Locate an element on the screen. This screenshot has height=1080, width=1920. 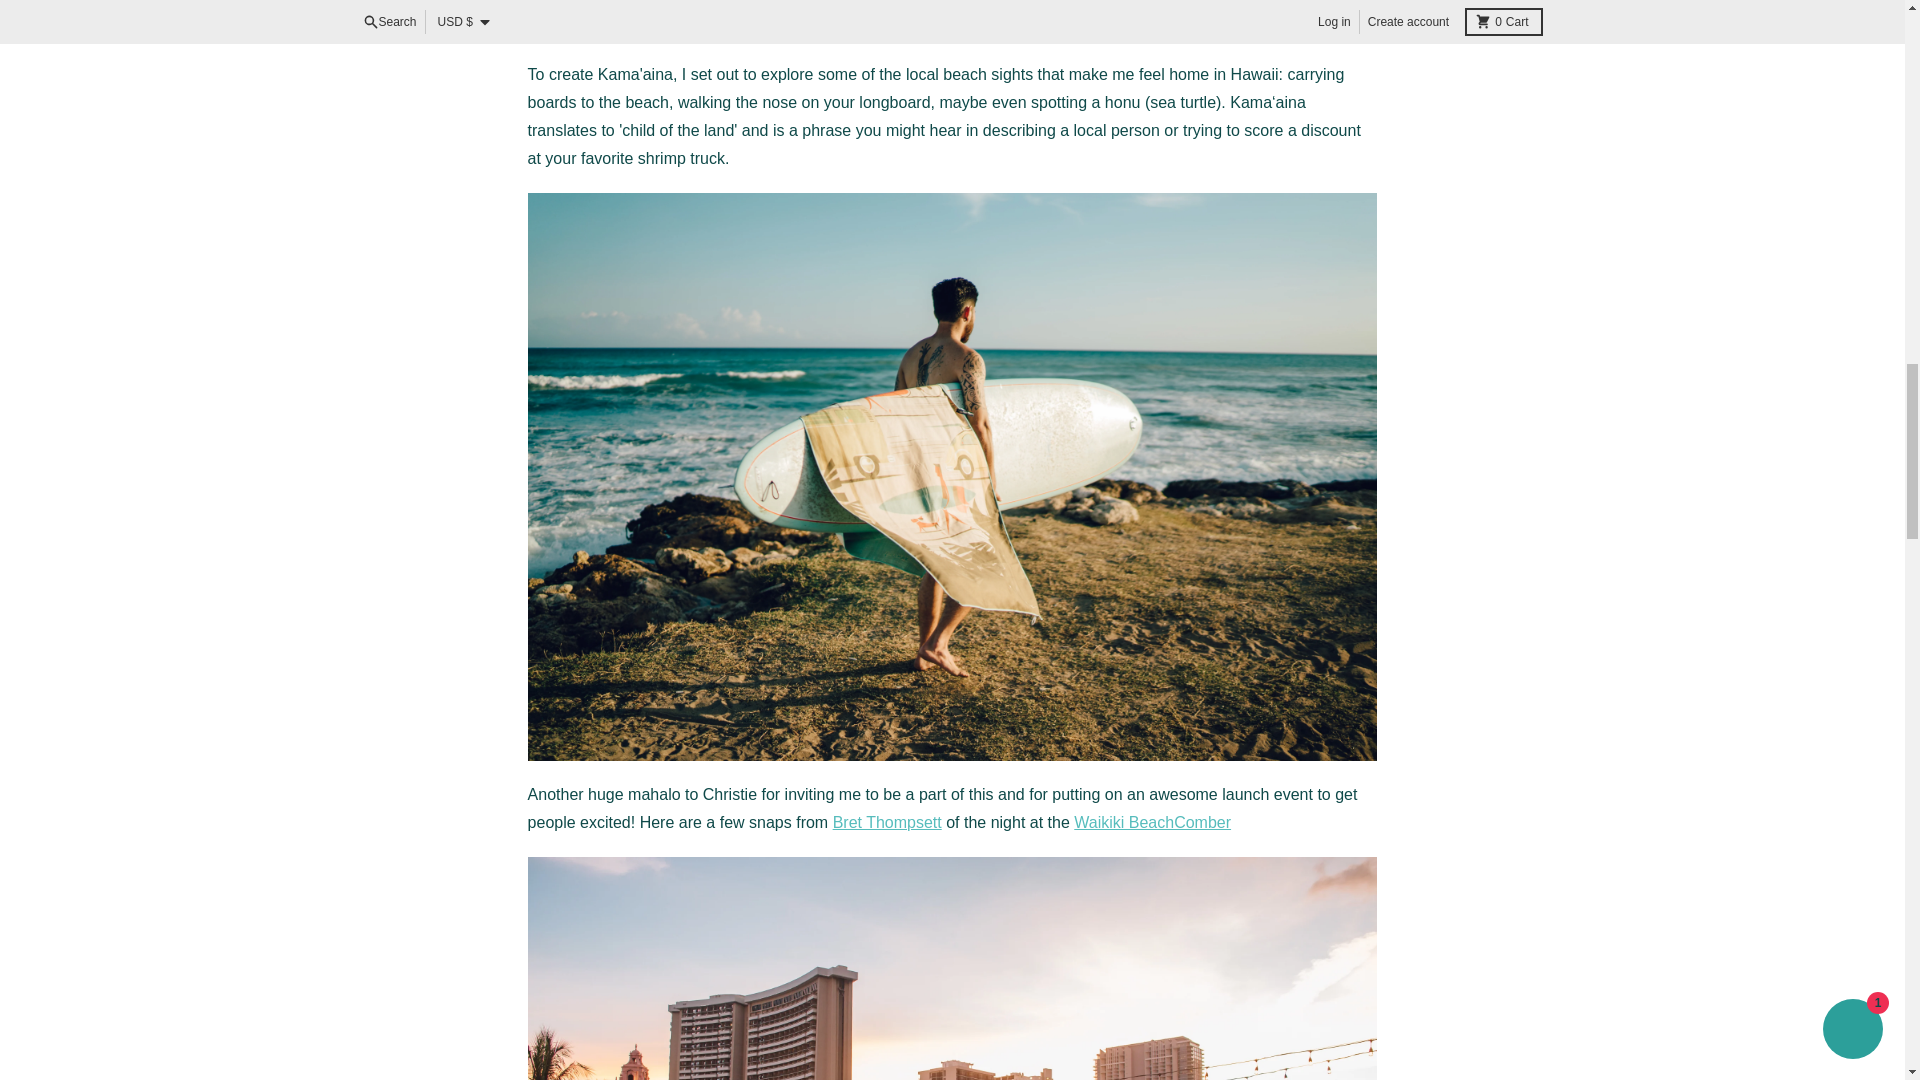
Go to Bret Thompsett Photography Facebook Business Page is located at coordinates (888, 822).